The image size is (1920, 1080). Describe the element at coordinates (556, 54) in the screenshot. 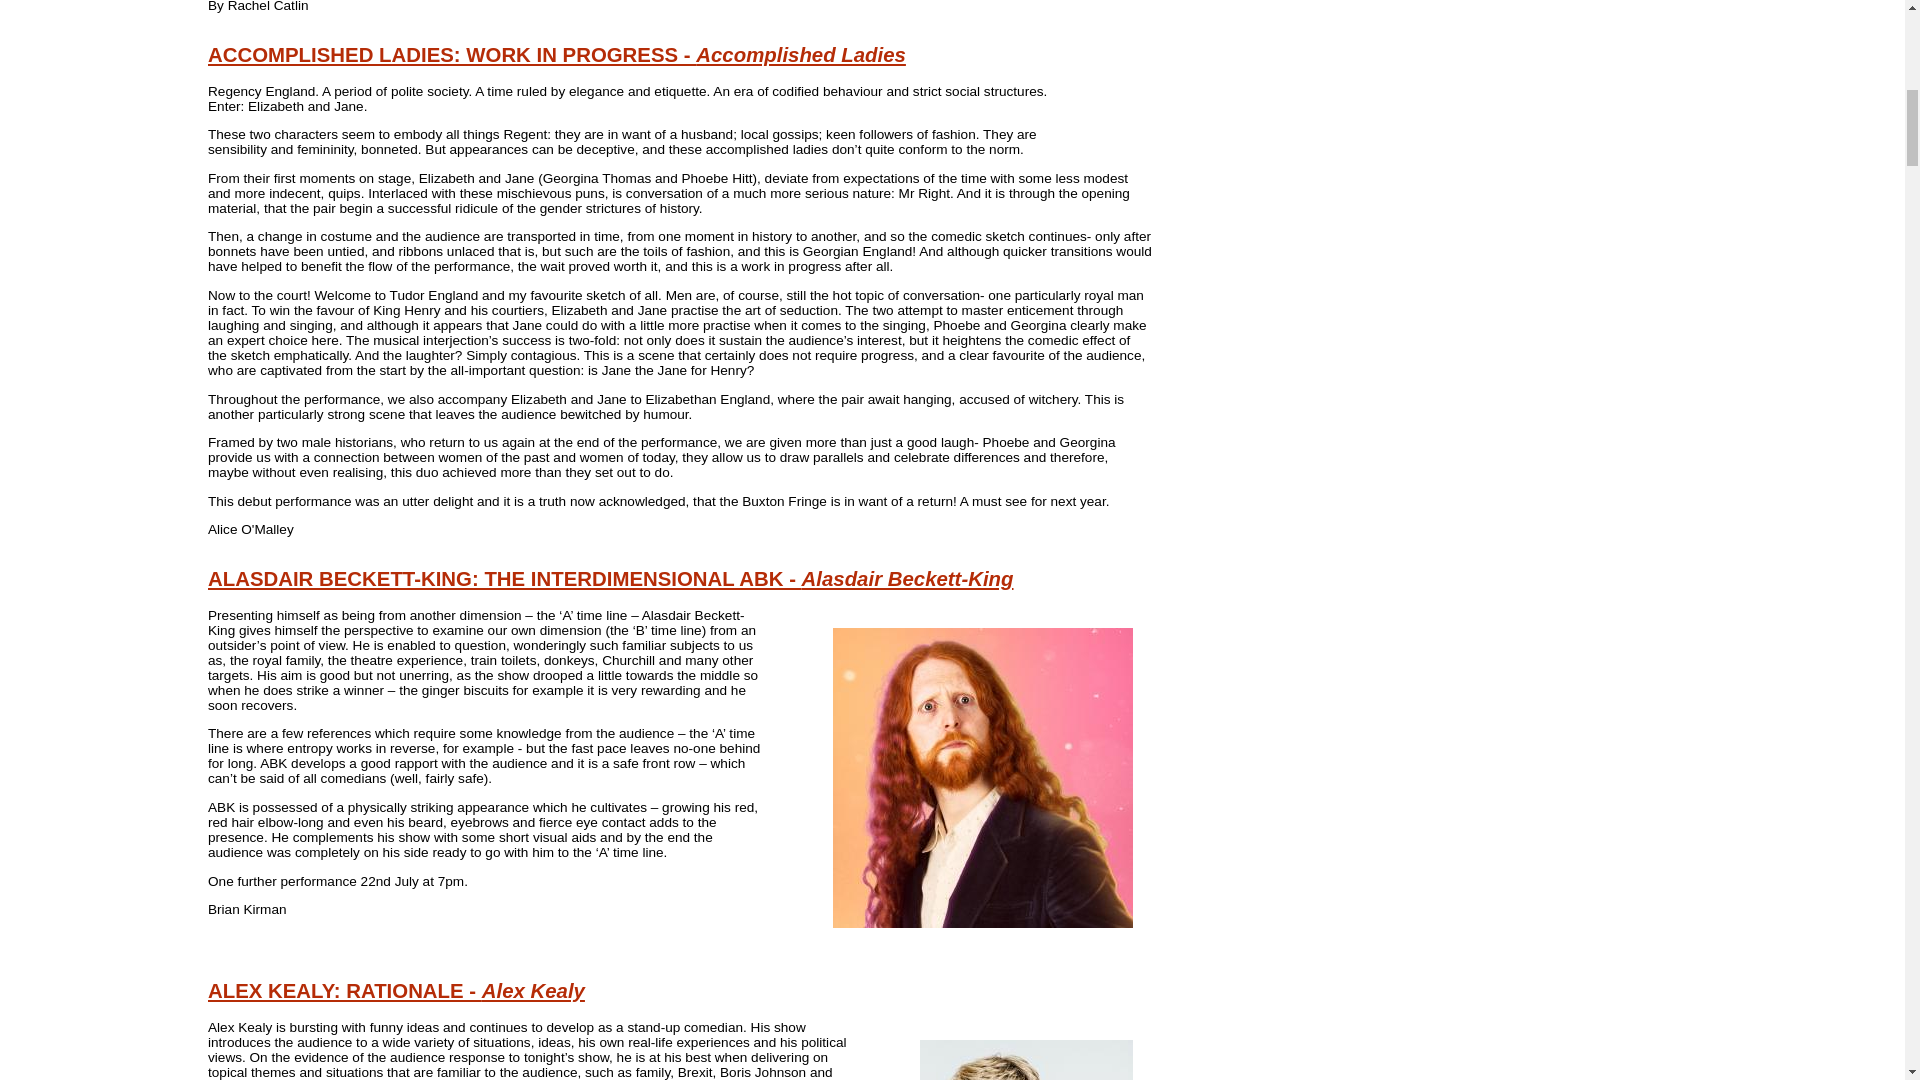

I see `ACCOMPLISHED LADIES: WORK IN PROGRESS - Accomplished Ladies` at that location.